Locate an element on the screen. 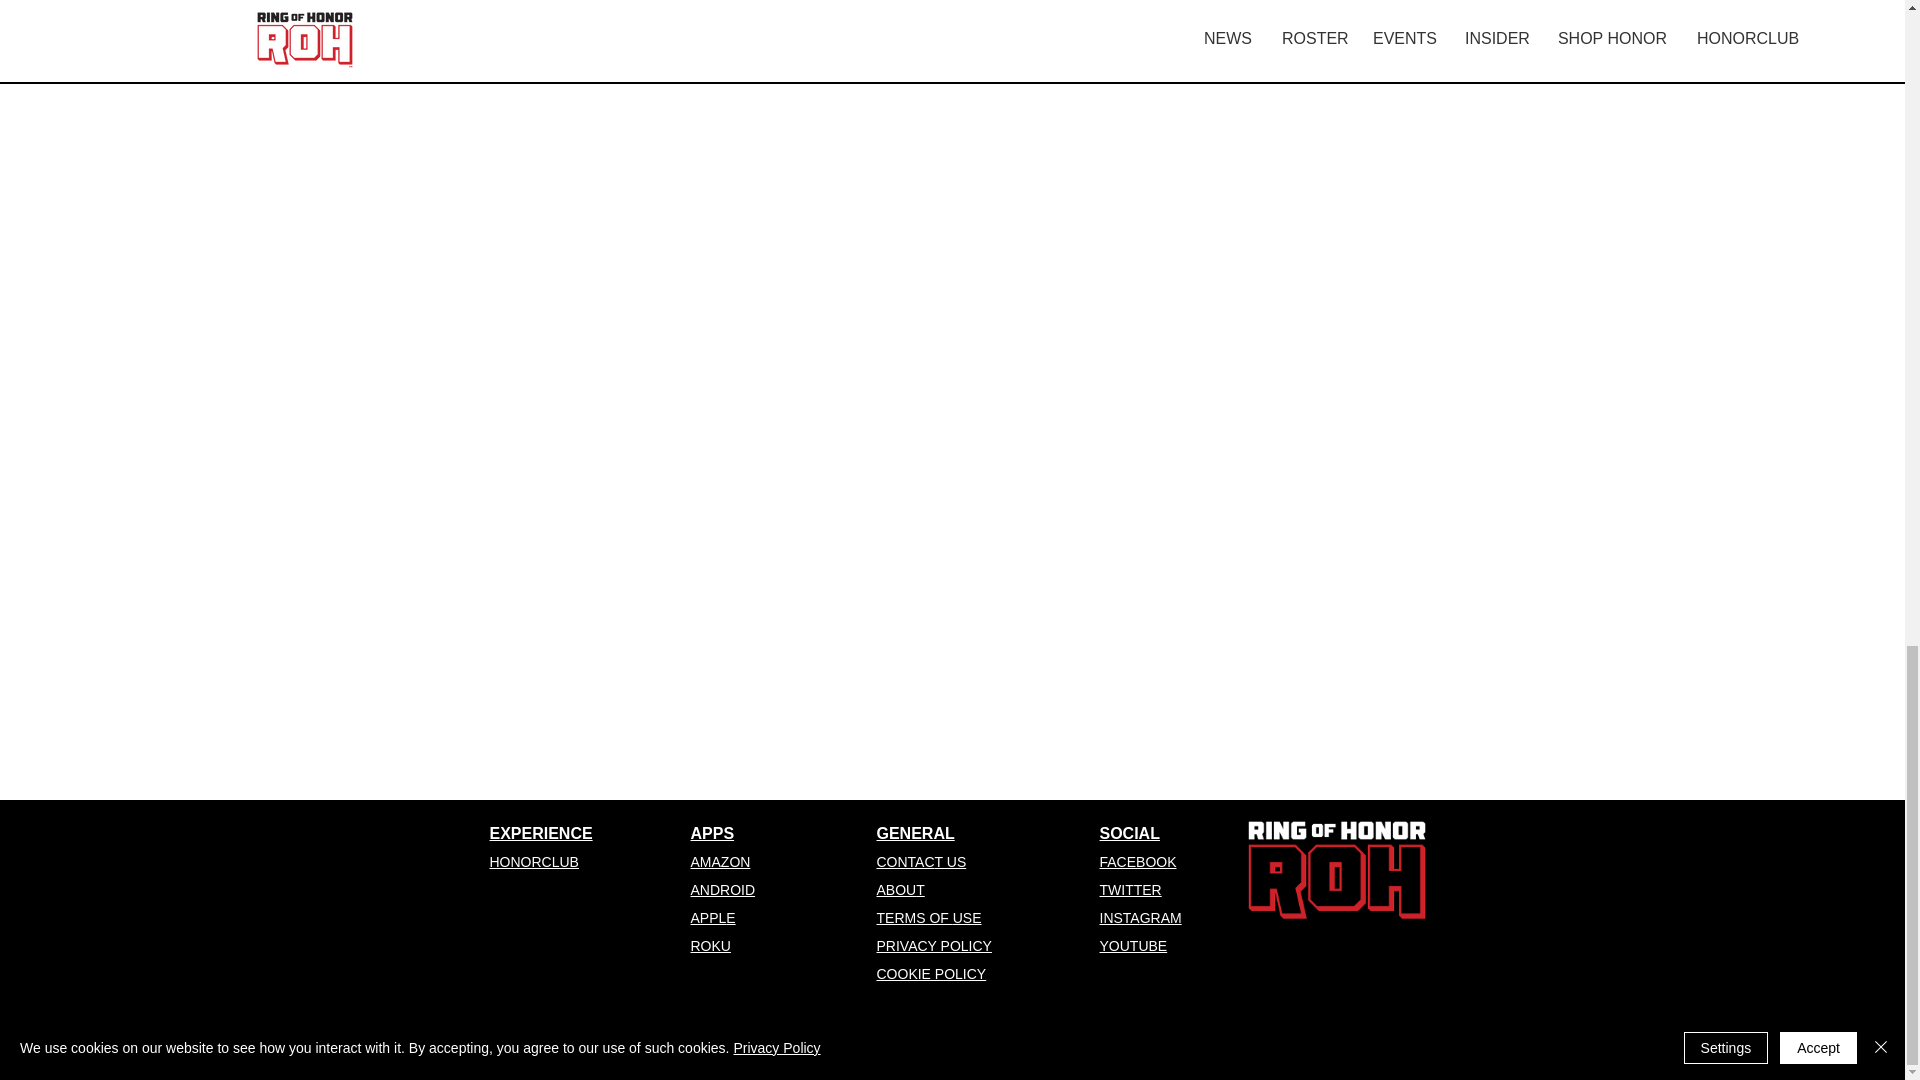  ANDROID is located at coordinates (722, 890).